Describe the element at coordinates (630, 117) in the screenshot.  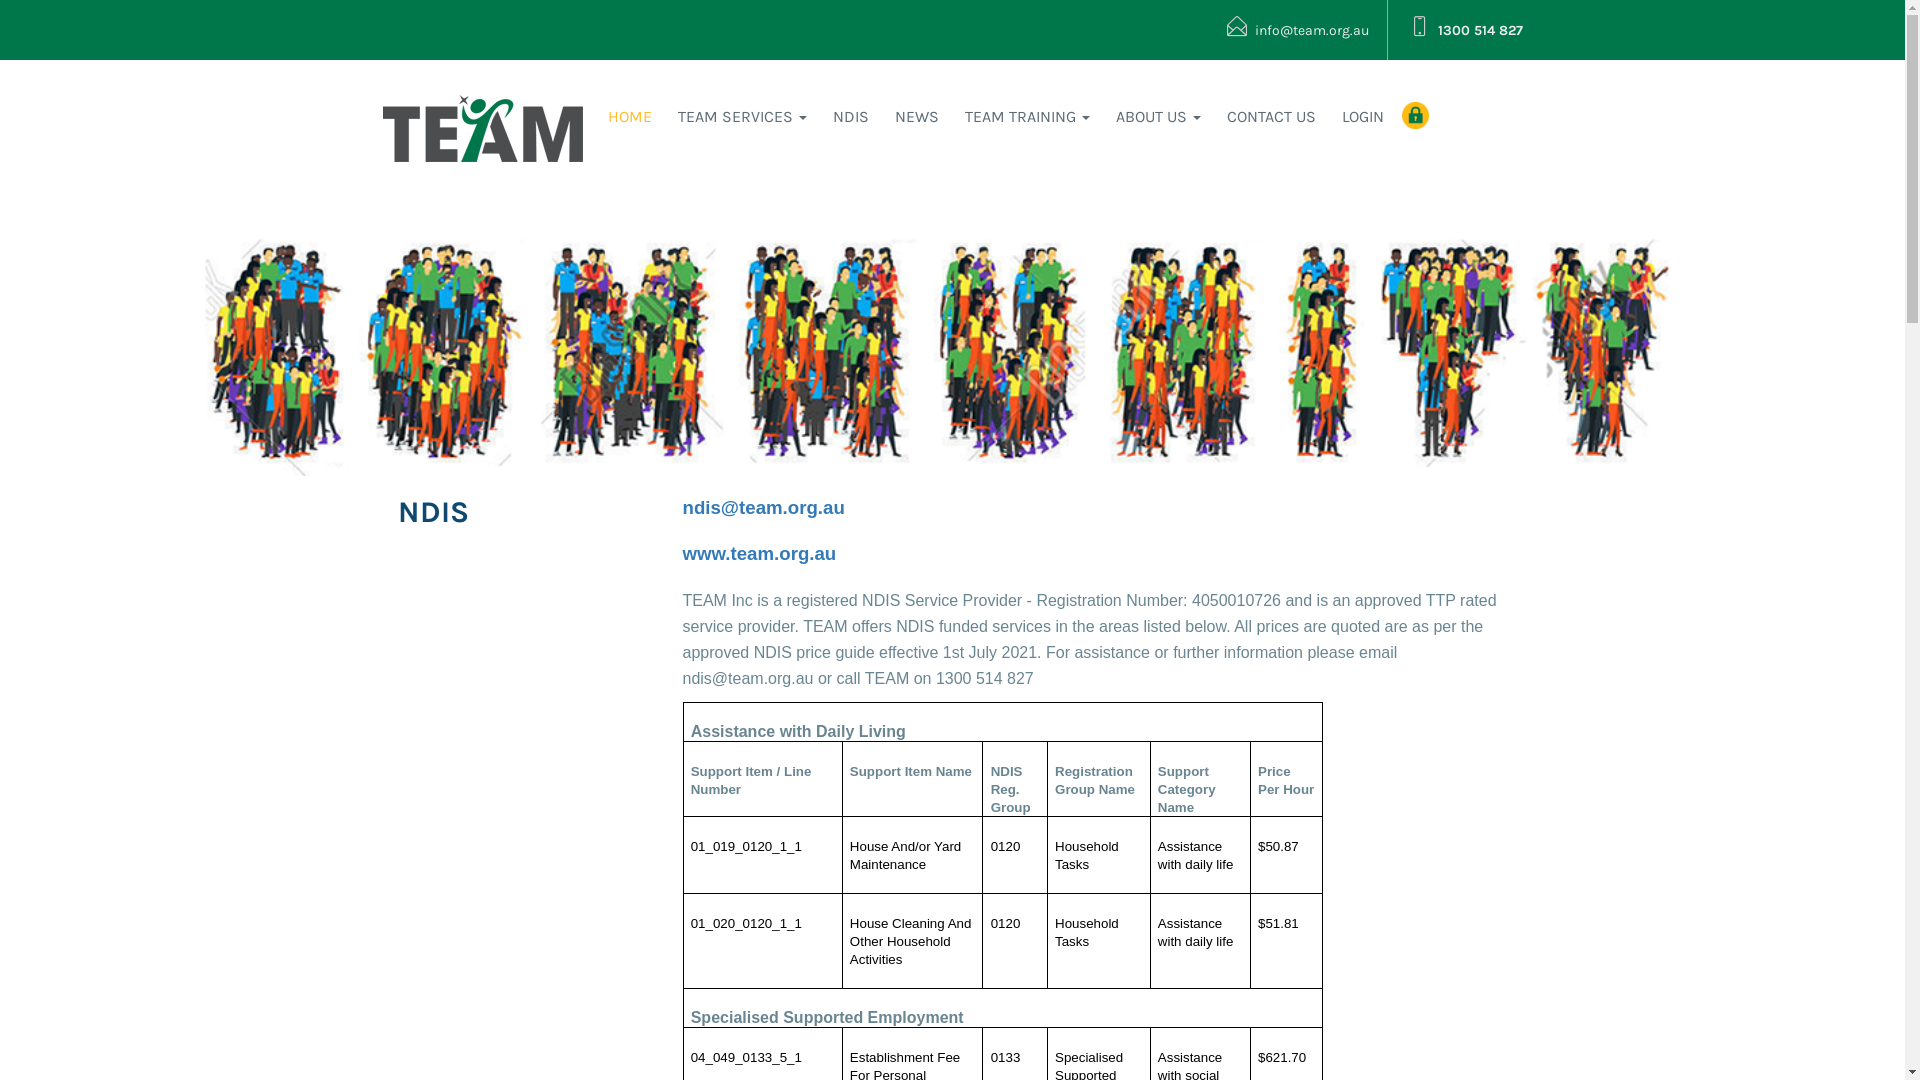
I see `HOME` at that location.